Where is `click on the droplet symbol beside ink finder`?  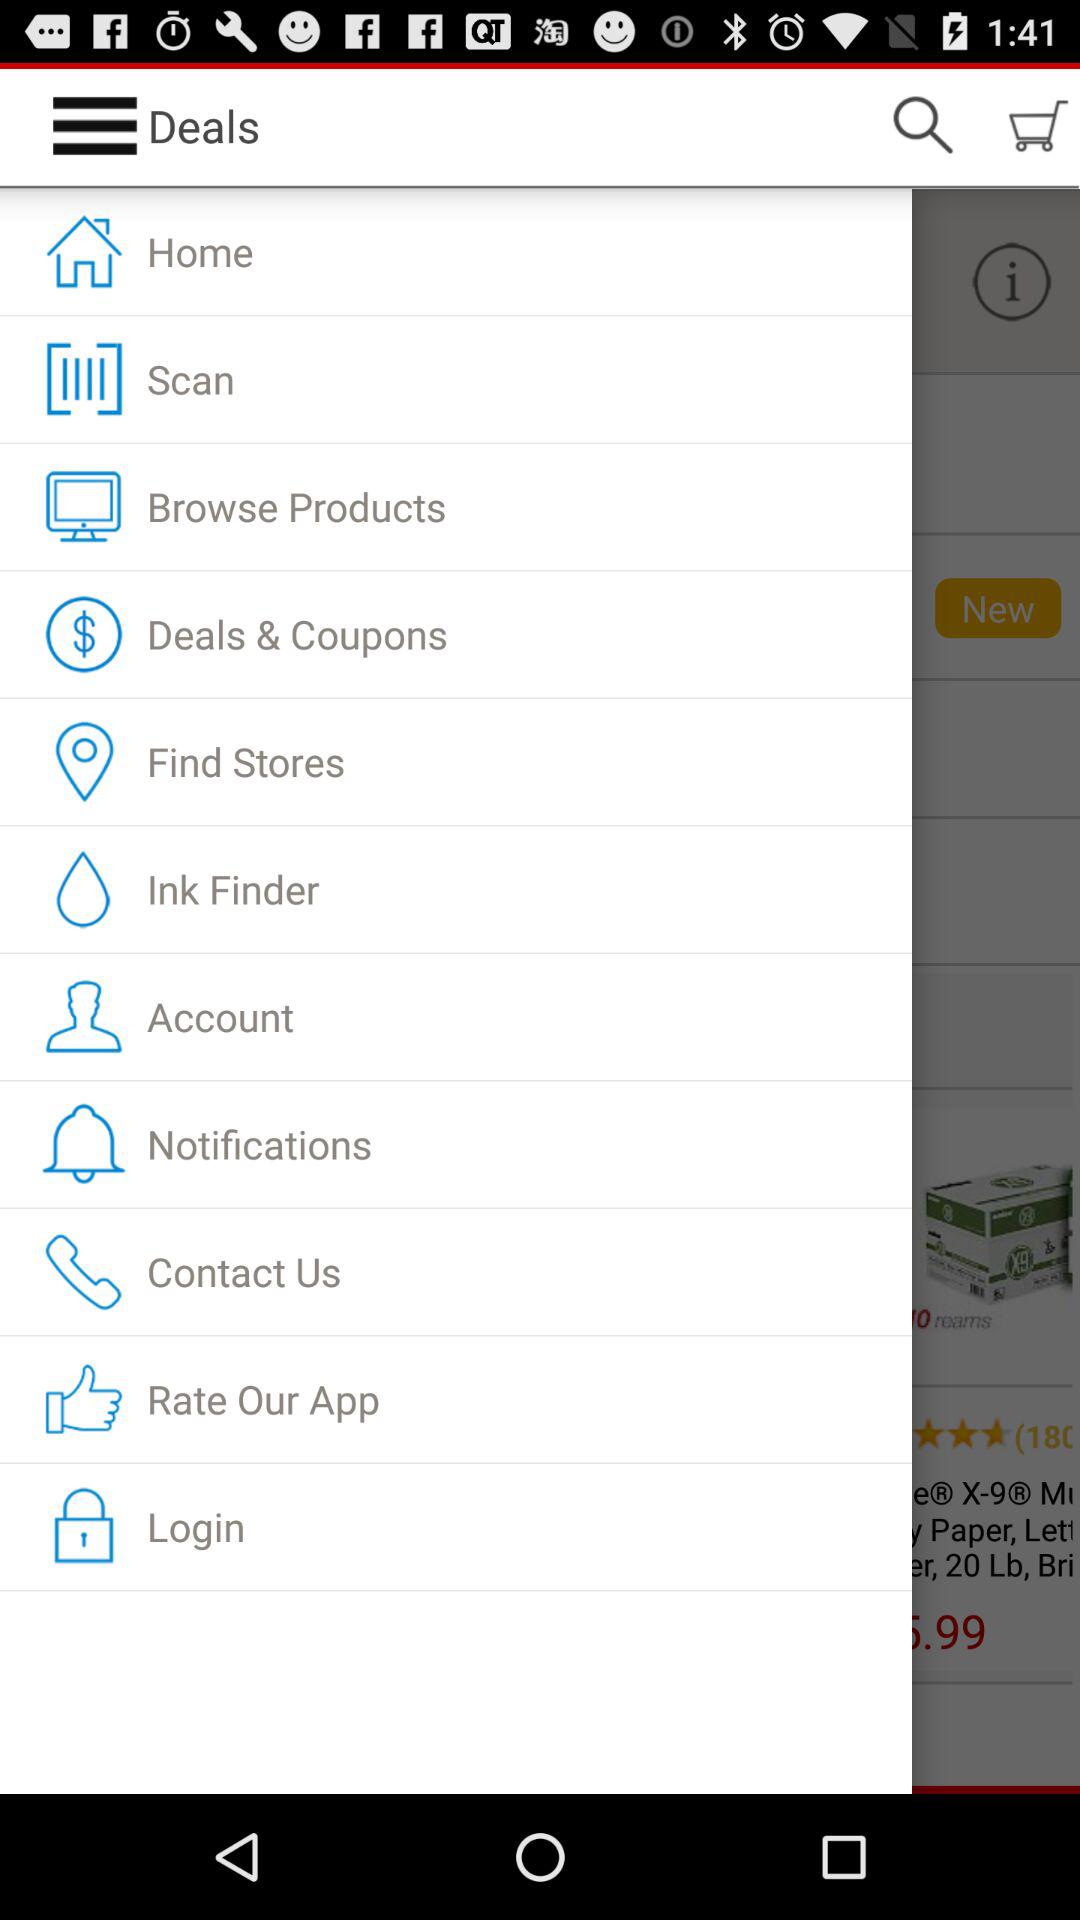
click on the droplet symbol beside ink finder is located at coordinates (65, 892).